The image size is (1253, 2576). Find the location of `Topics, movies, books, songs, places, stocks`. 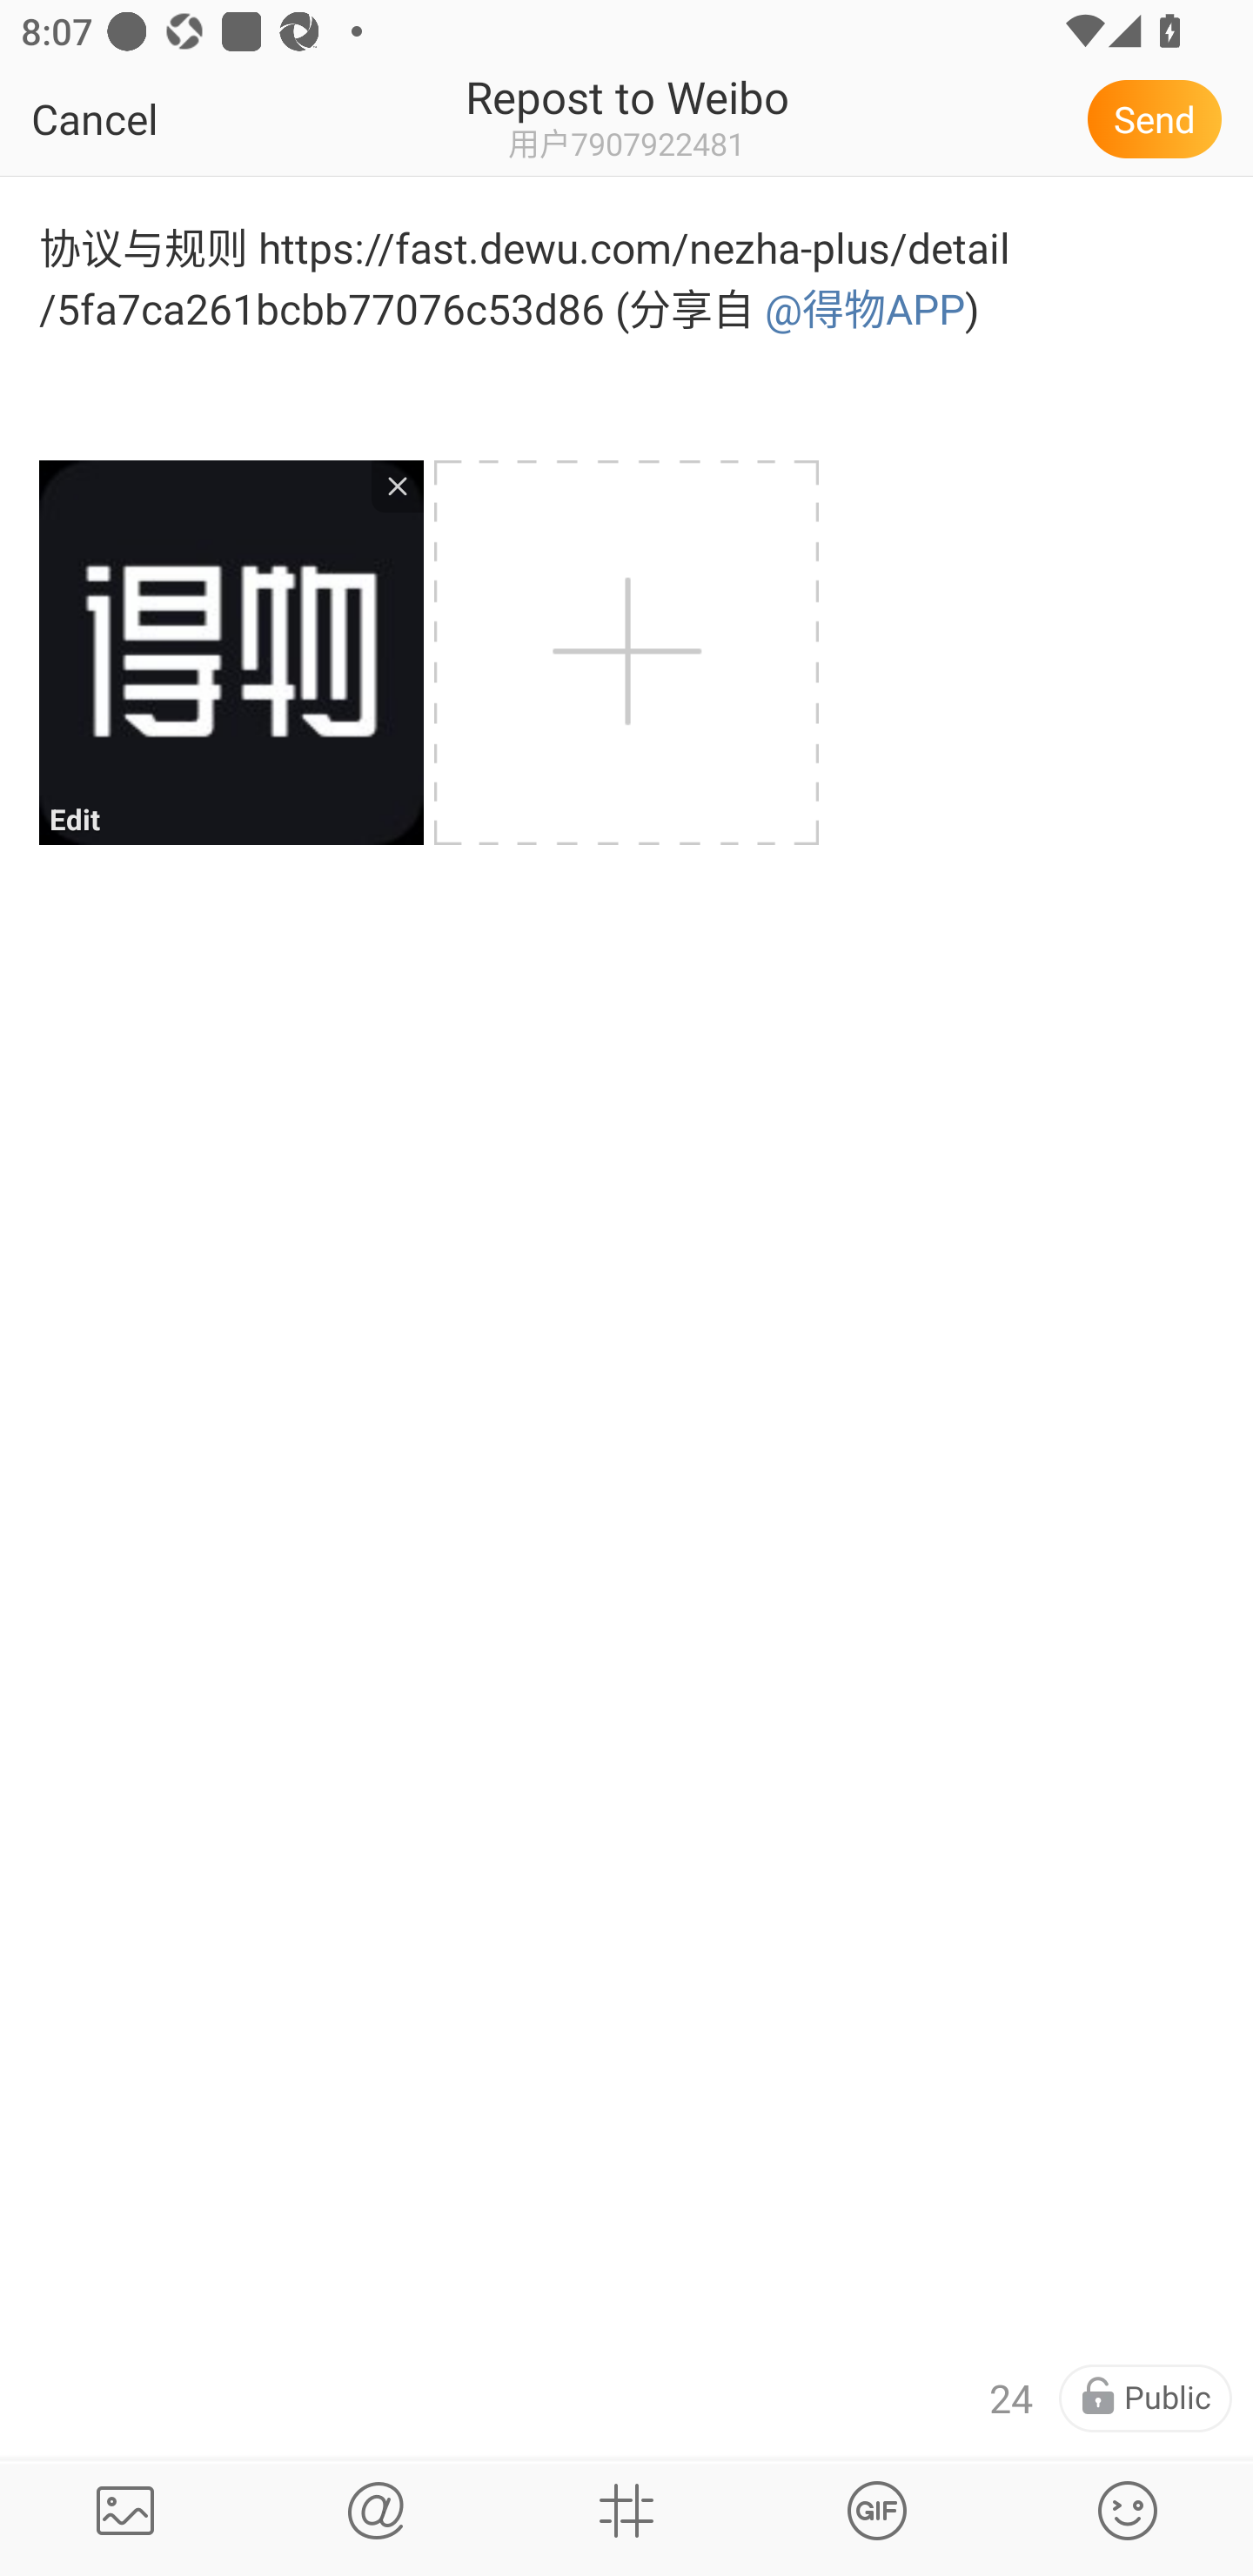

Topics, movies, books, songs, places, stocks is located at coordinates (626, 2510).